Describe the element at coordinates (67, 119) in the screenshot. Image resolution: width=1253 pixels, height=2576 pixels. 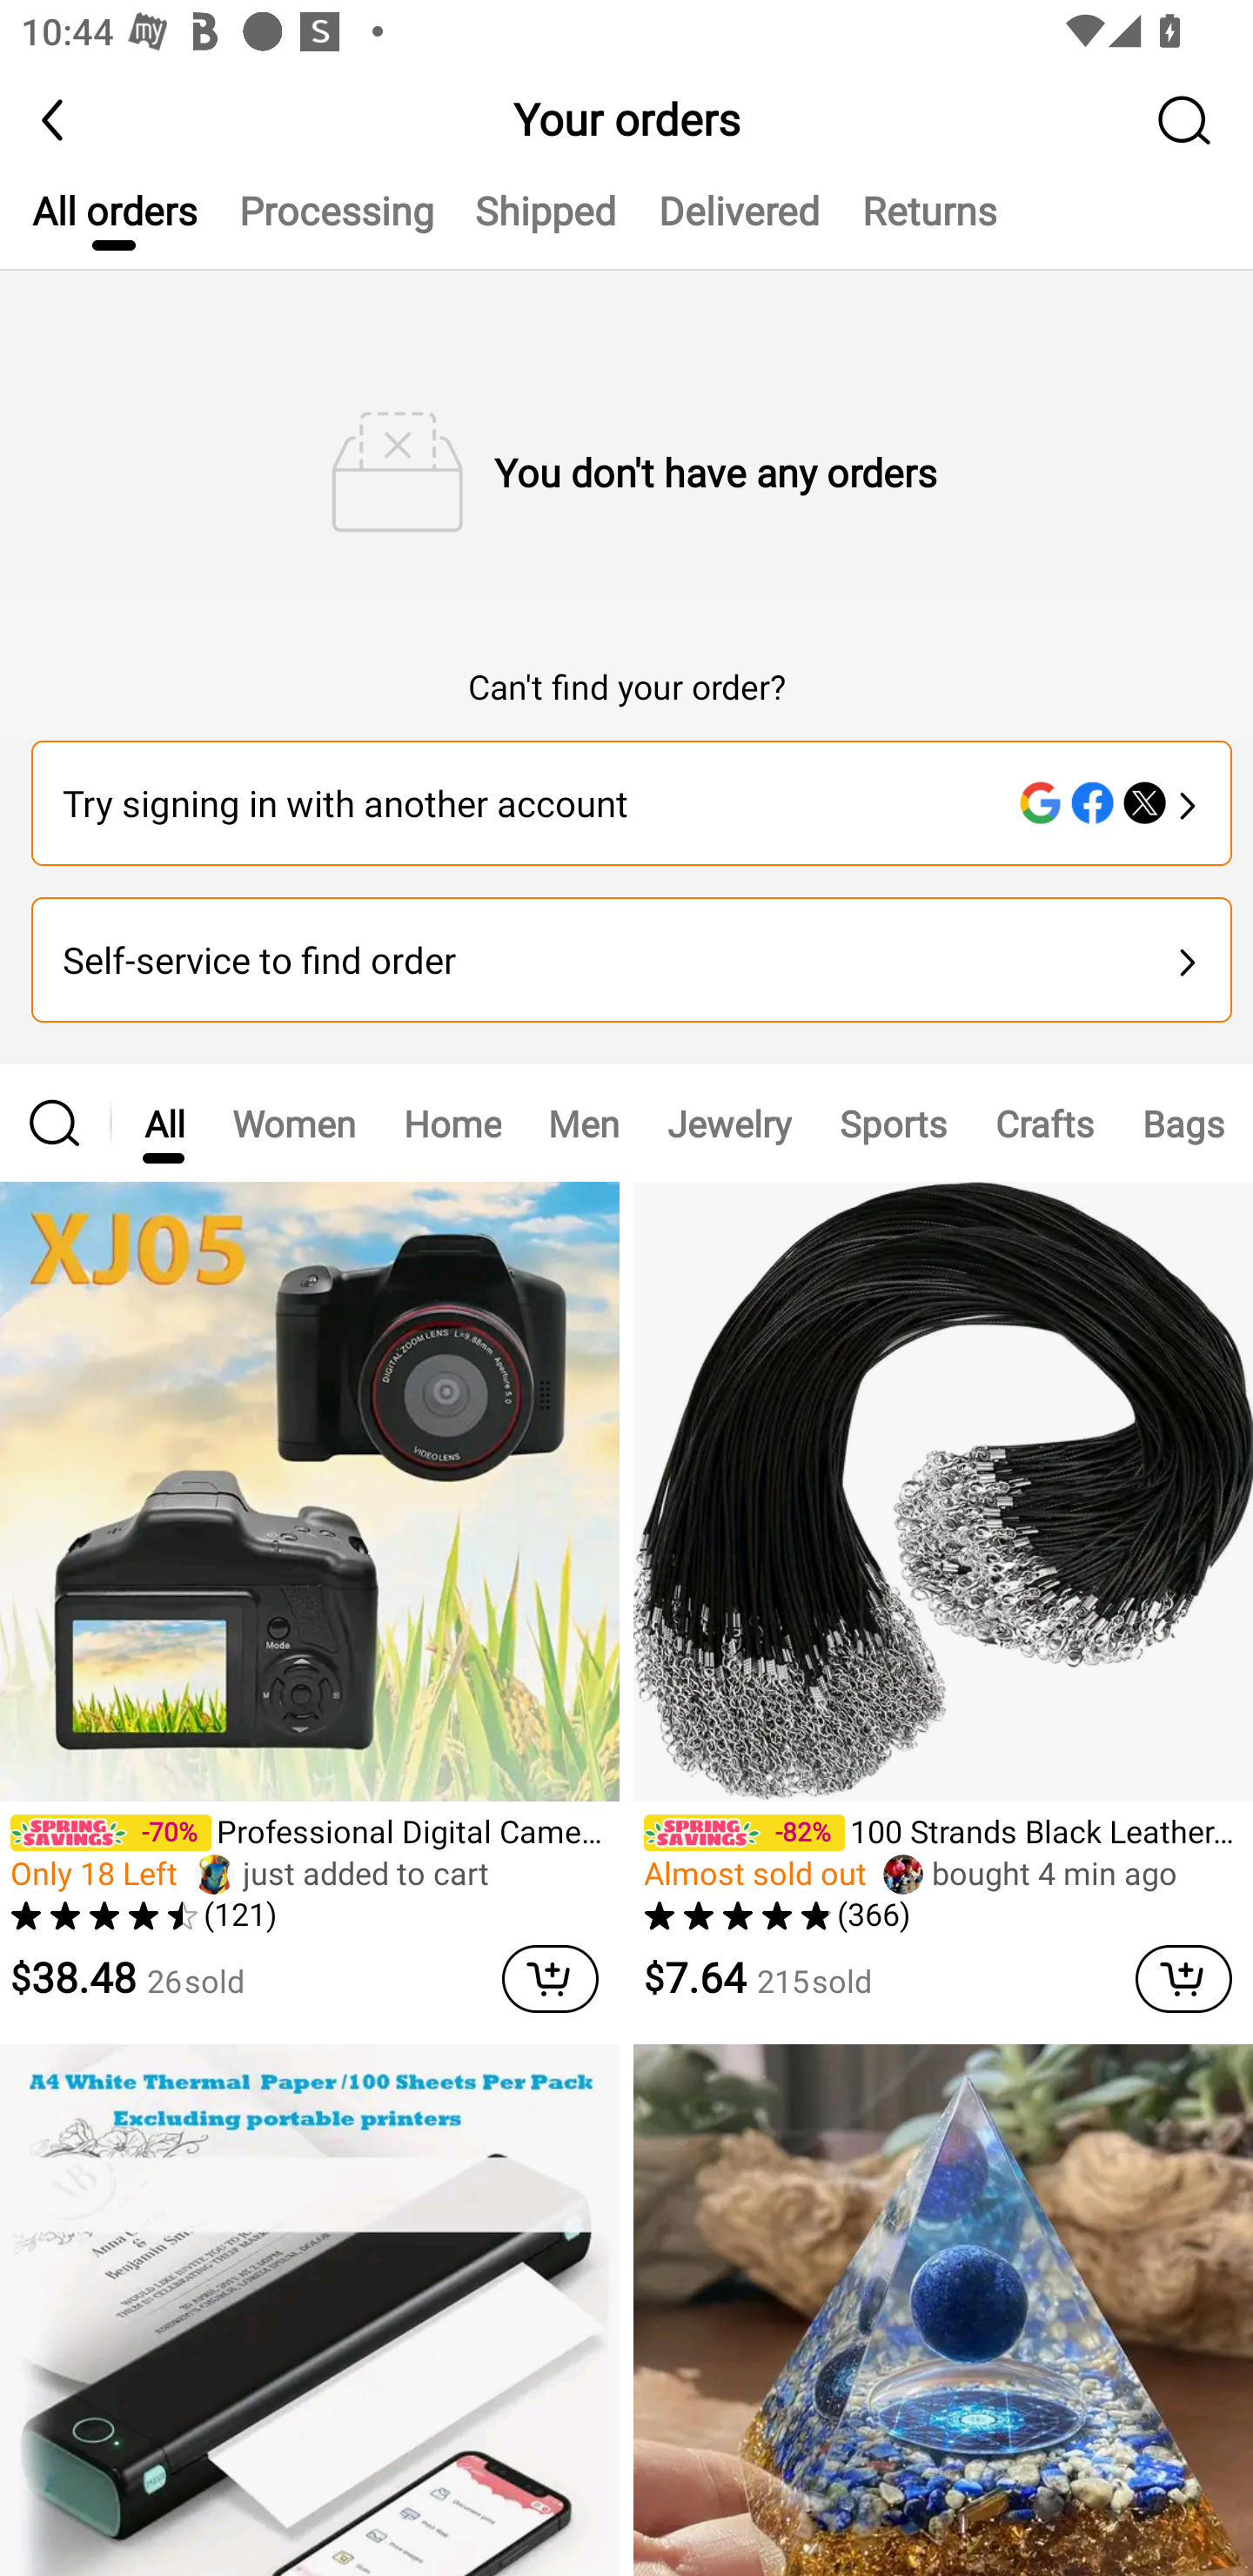
I see `back` at that location.